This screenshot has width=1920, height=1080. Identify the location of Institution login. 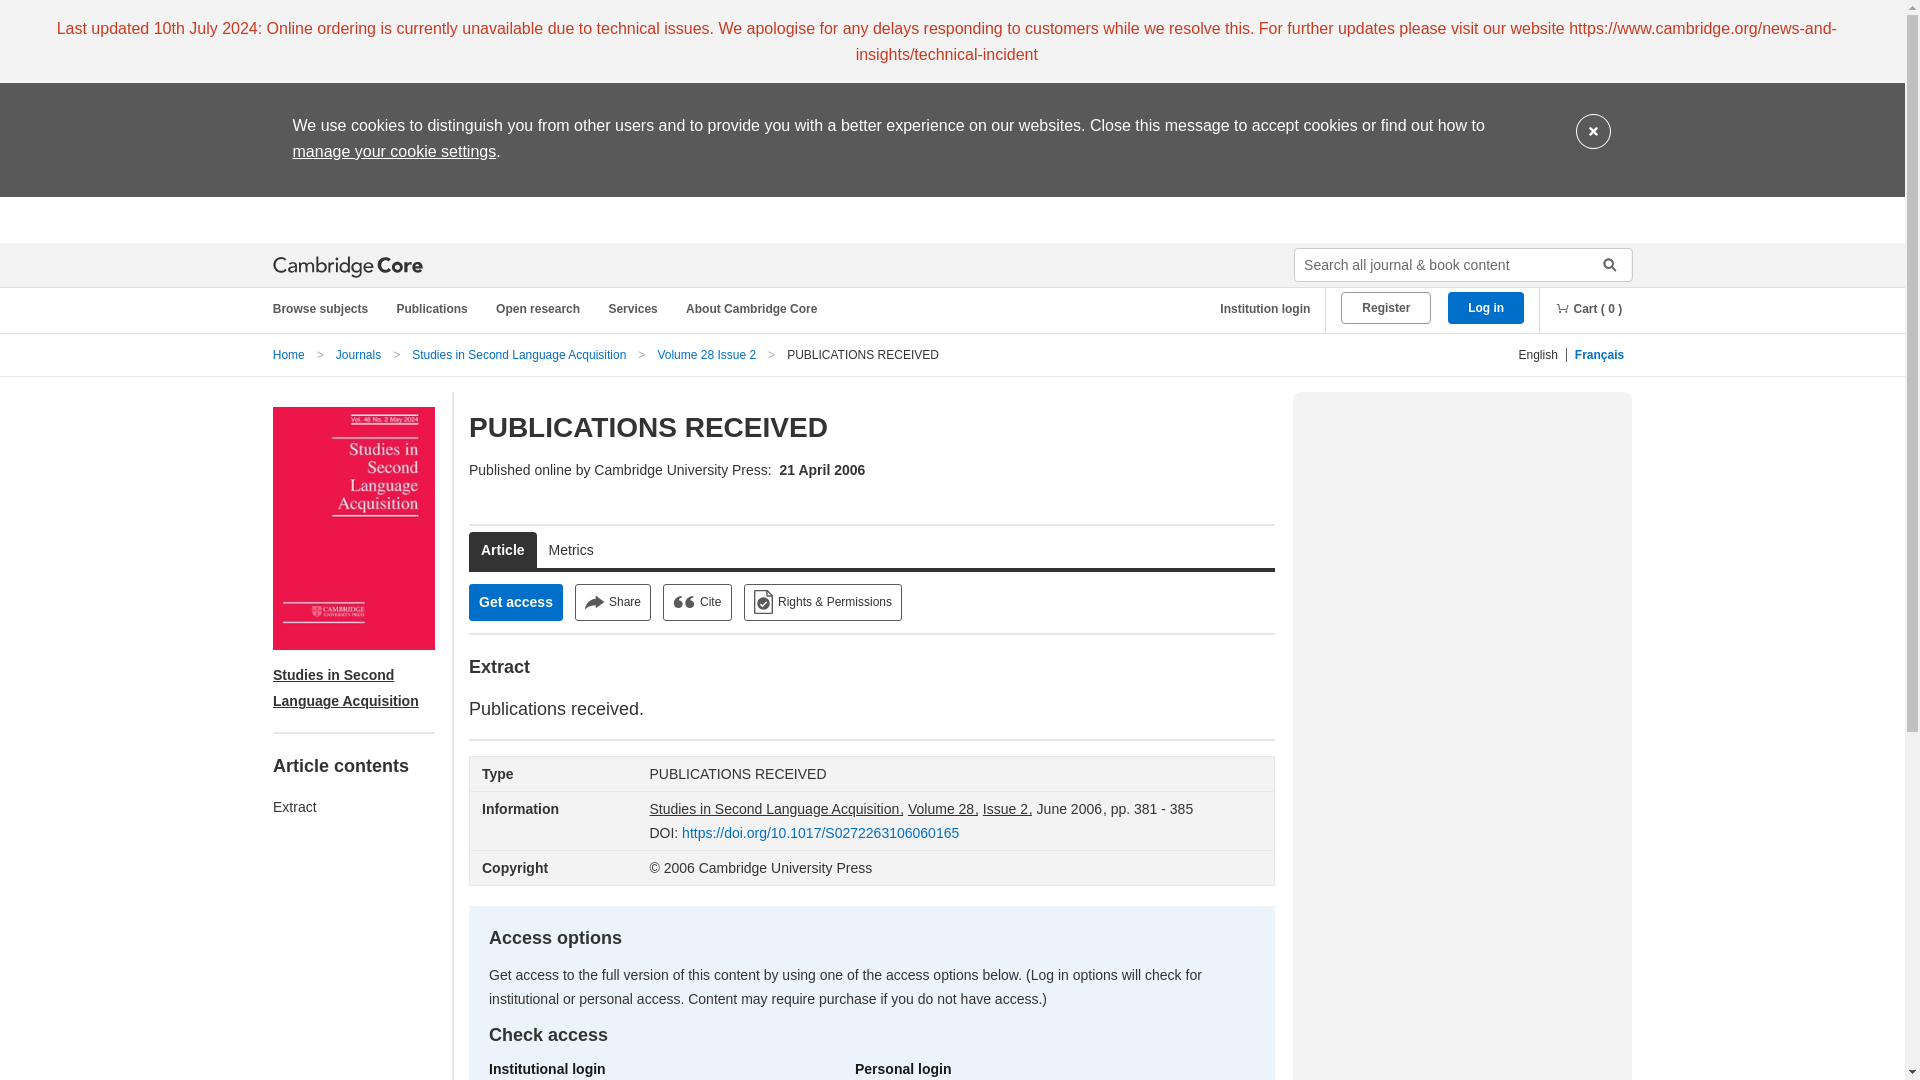
(1257, 309).